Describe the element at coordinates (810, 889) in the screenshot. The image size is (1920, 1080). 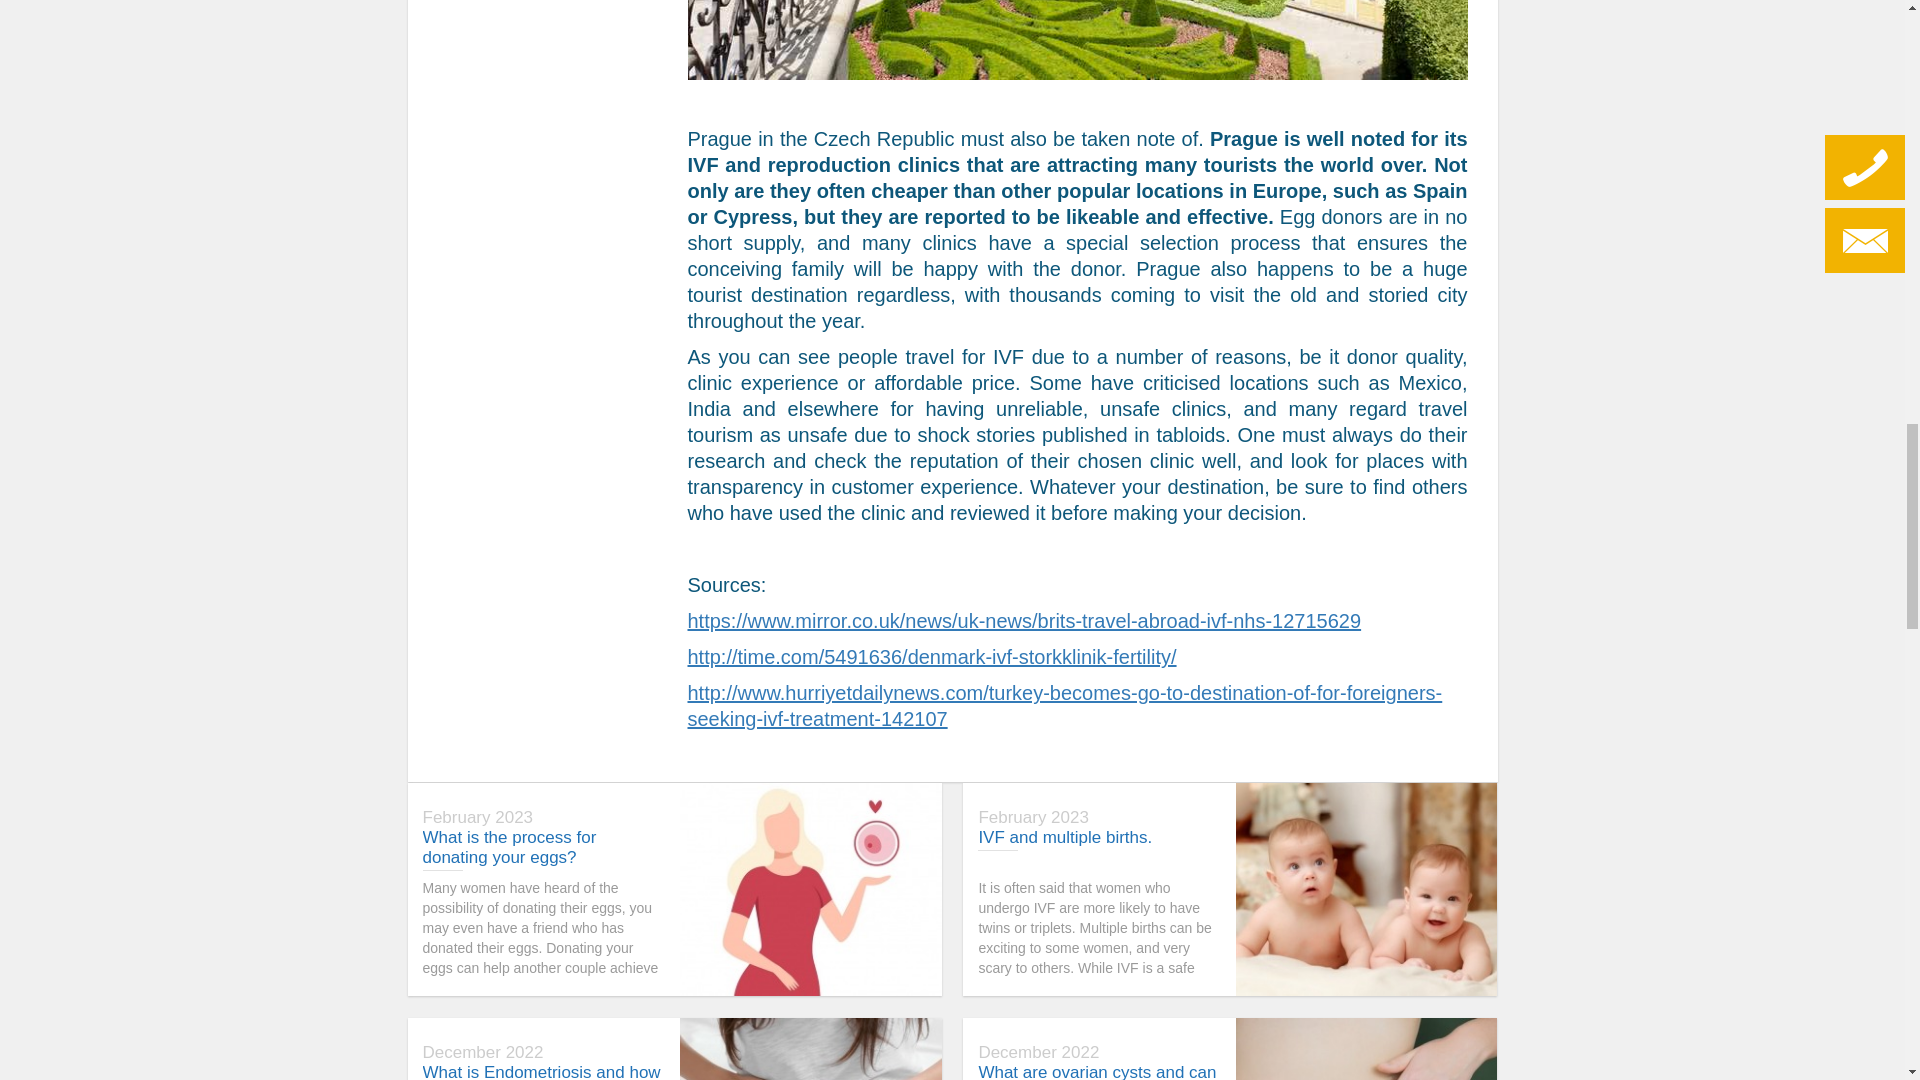
I see `donating your eggs` at that location.